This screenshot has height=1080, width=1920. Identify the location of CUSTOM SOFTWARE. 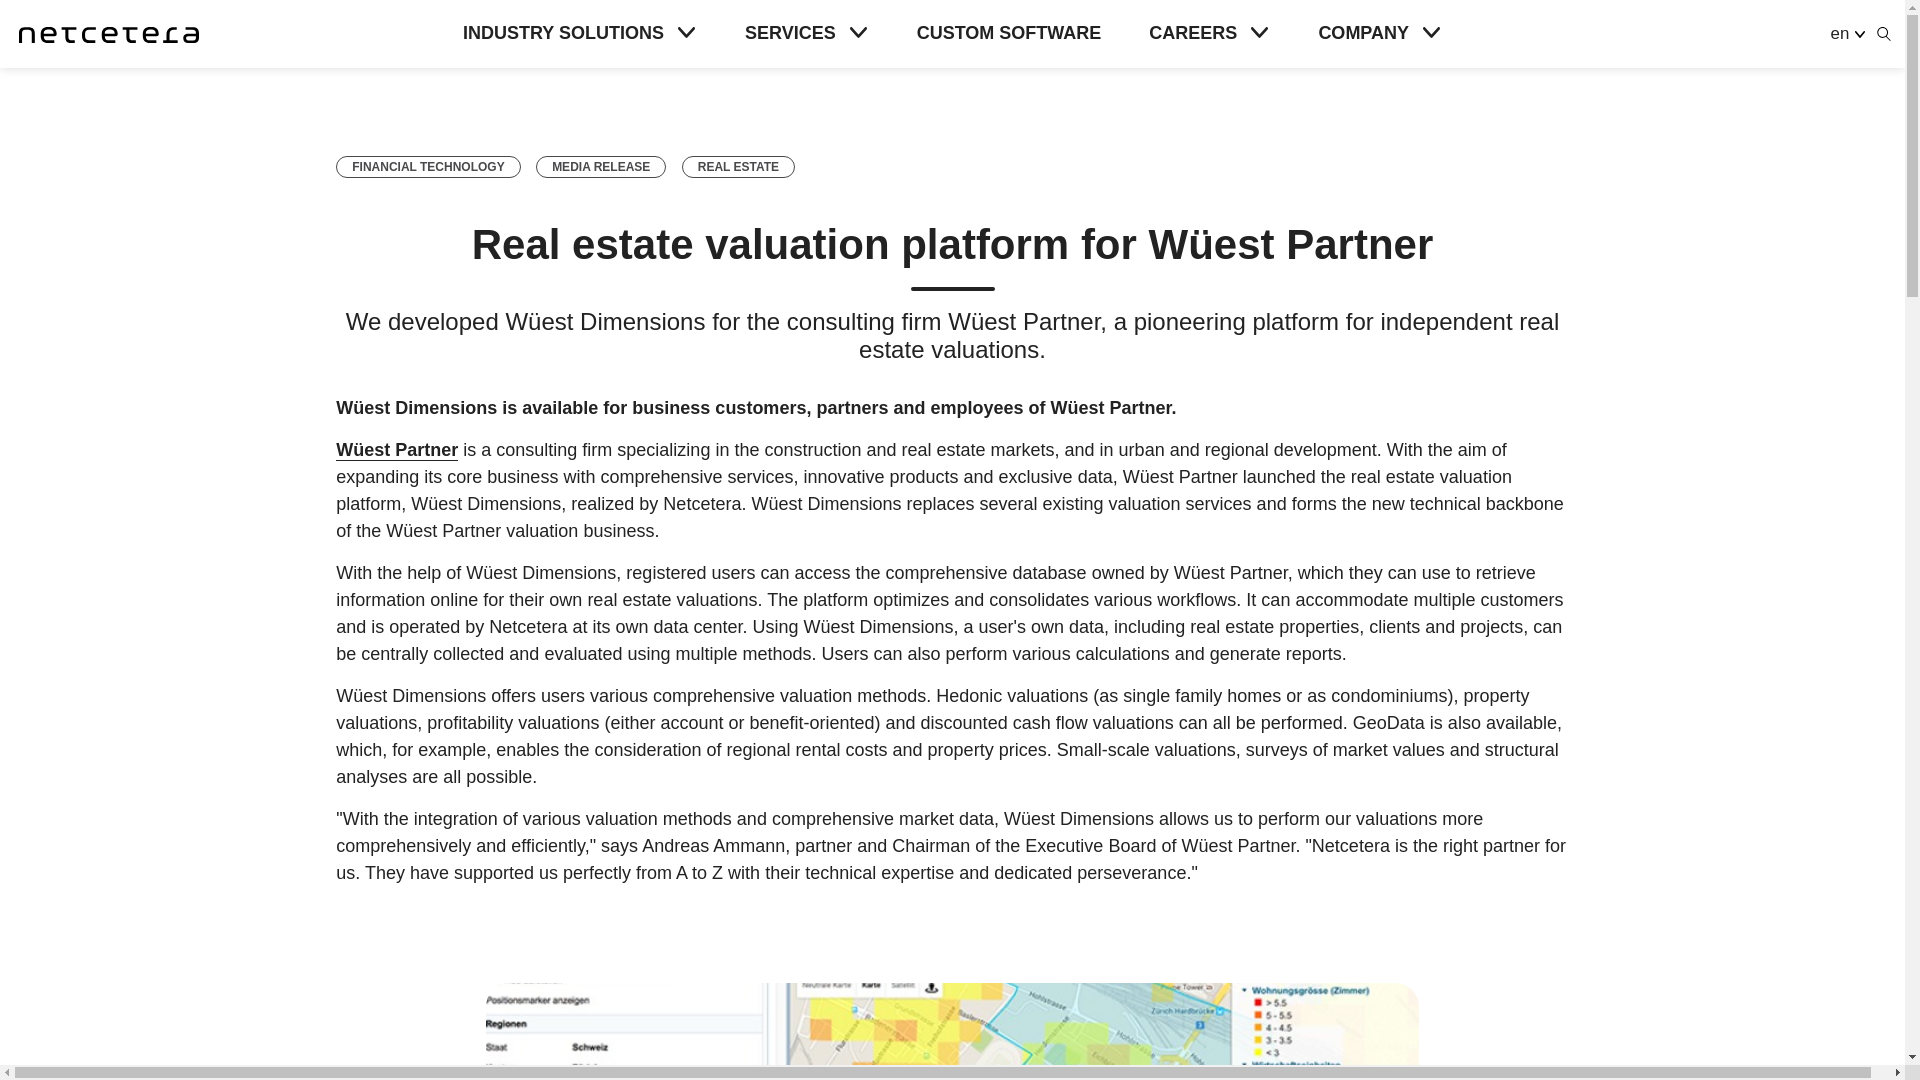
(1010, 34).